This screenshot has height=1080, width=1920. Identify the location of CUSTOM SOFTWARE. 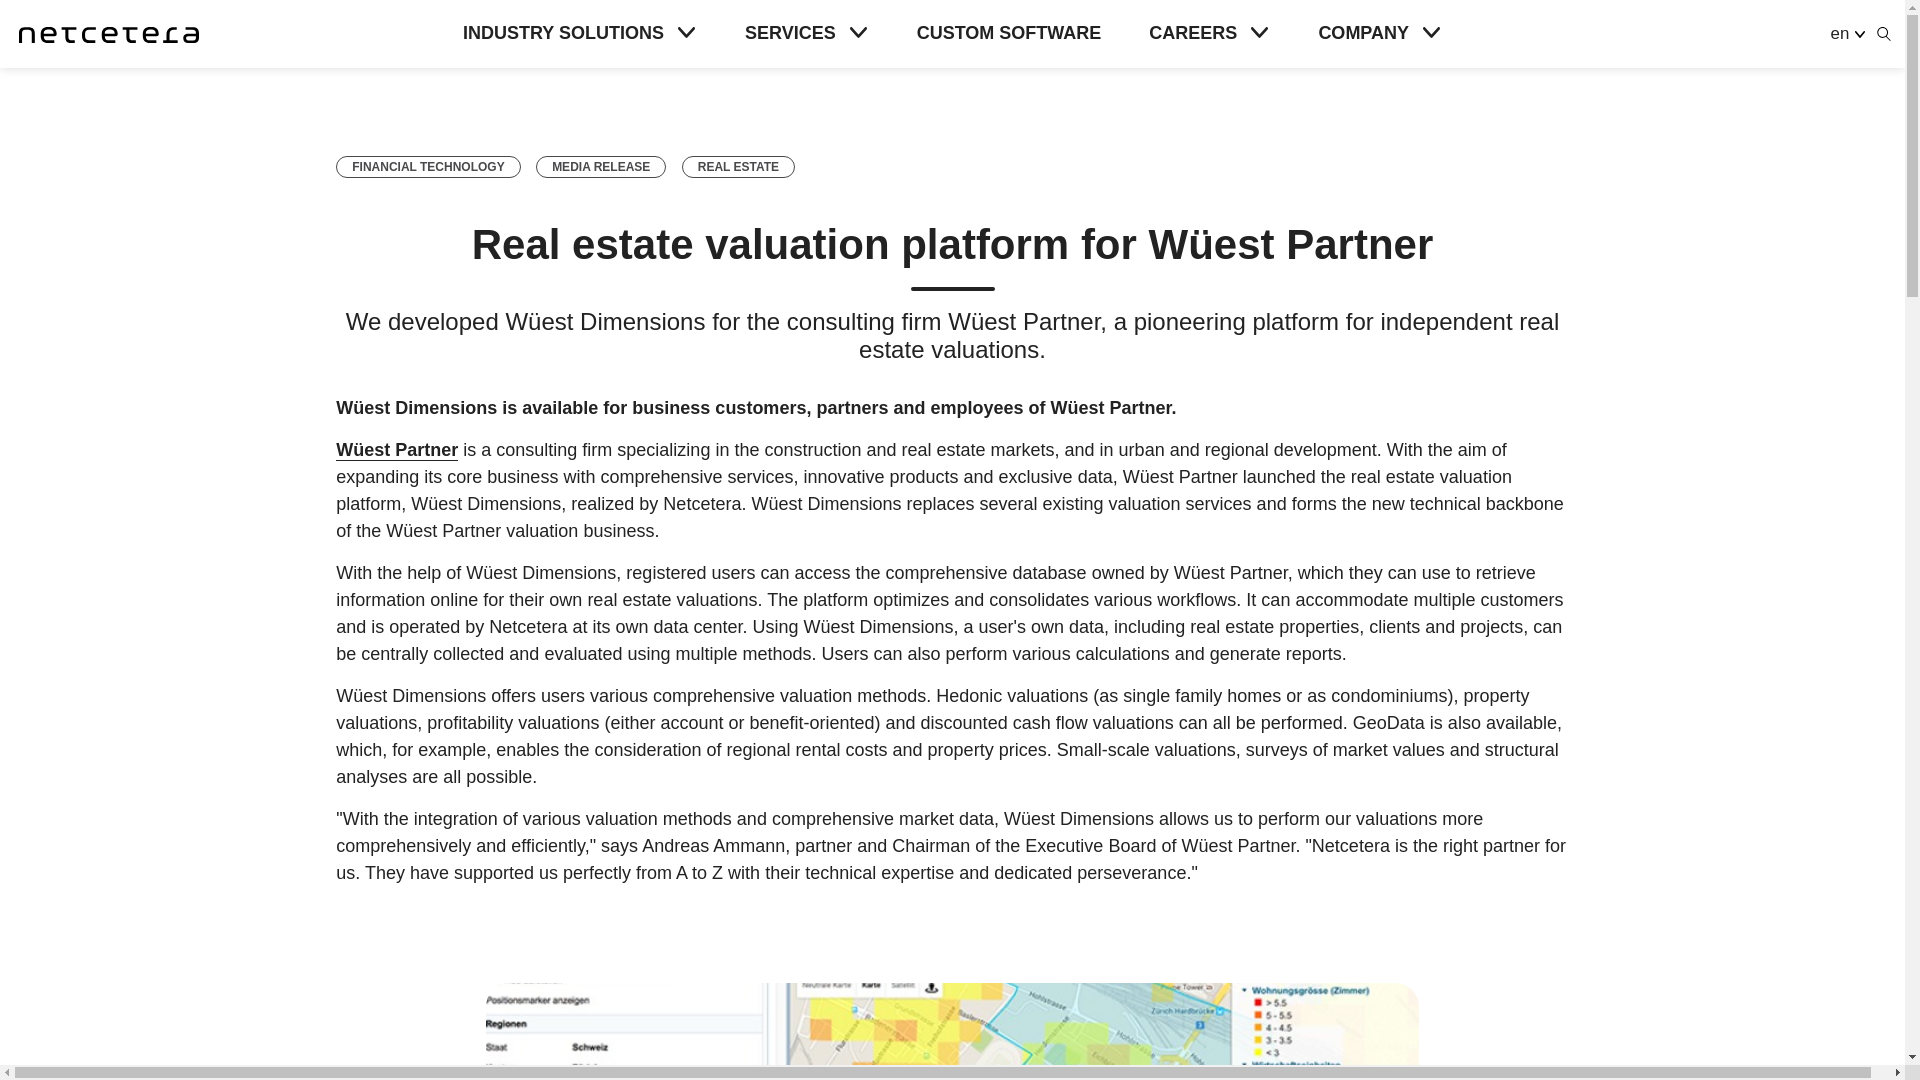
(1010, 34).